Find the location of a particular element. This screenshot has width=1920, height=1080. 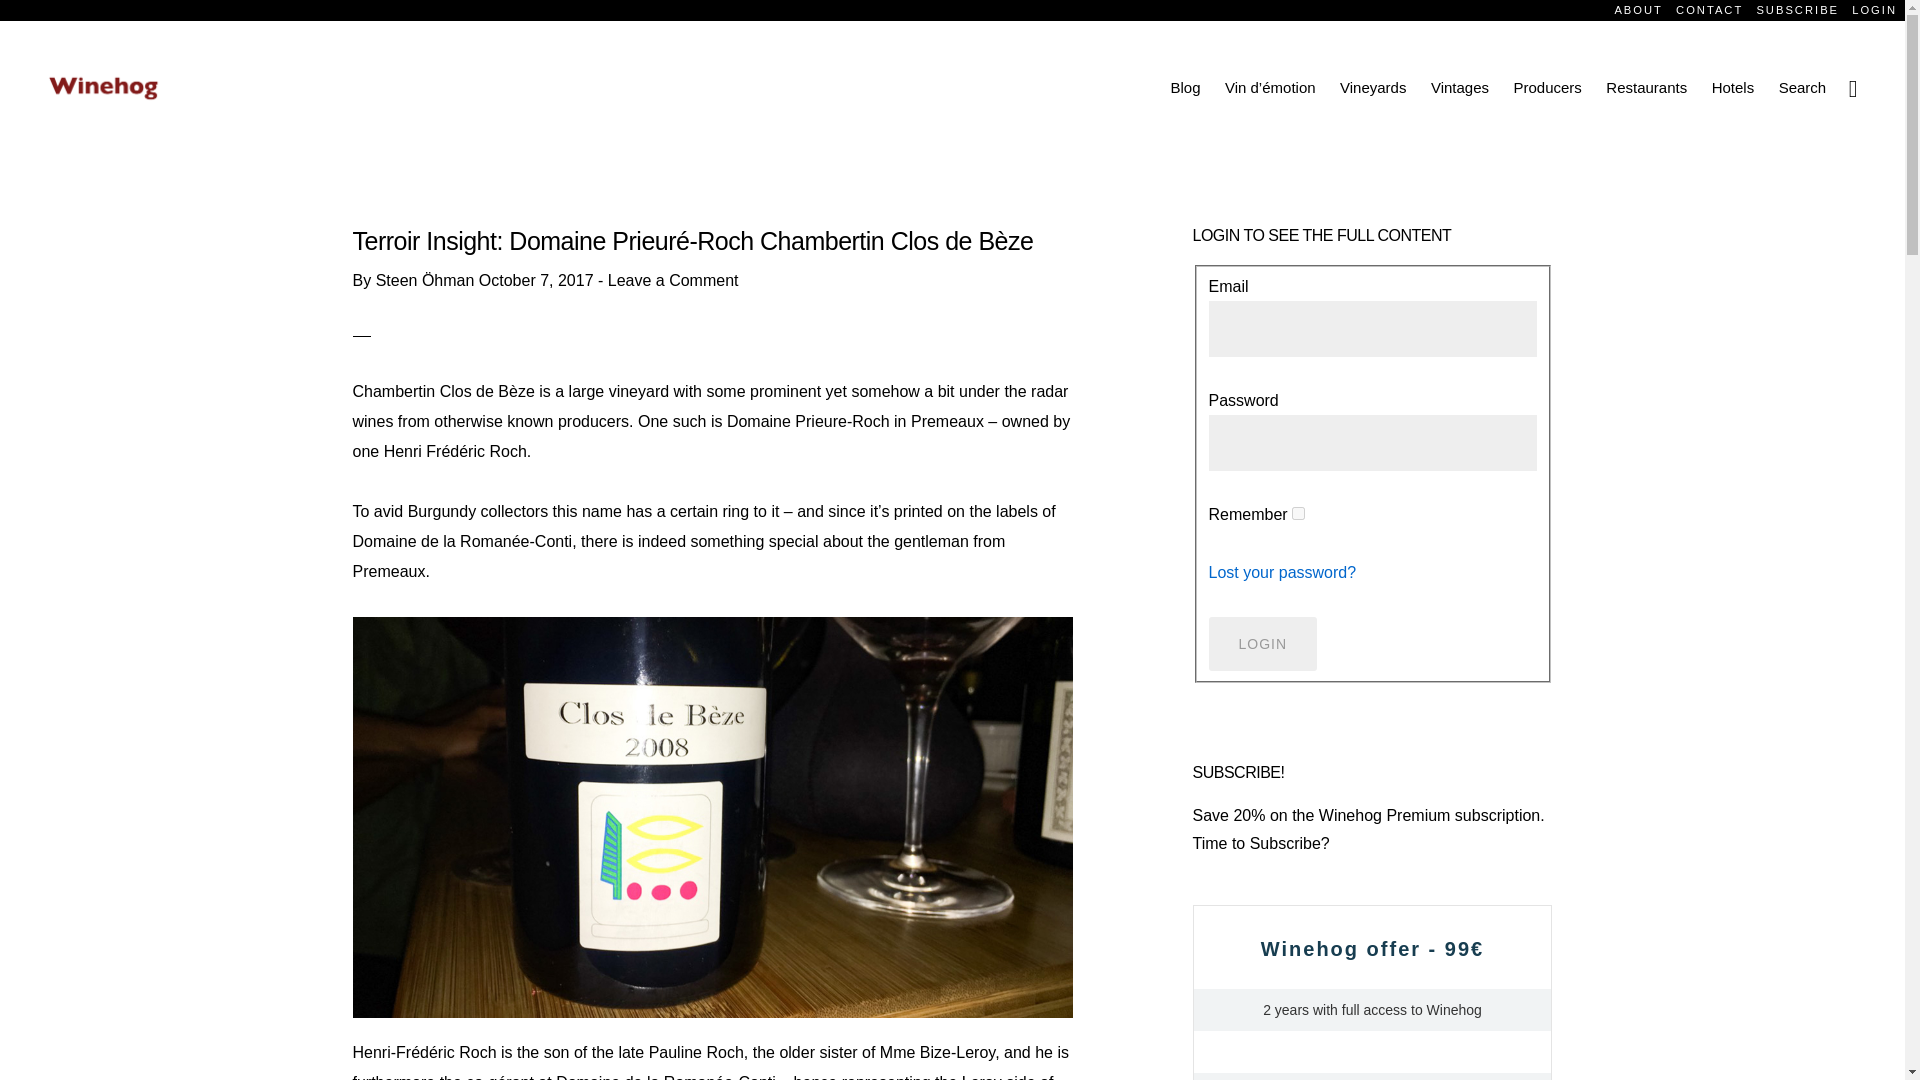

ABOUT is located at coordinates (1638, 10).